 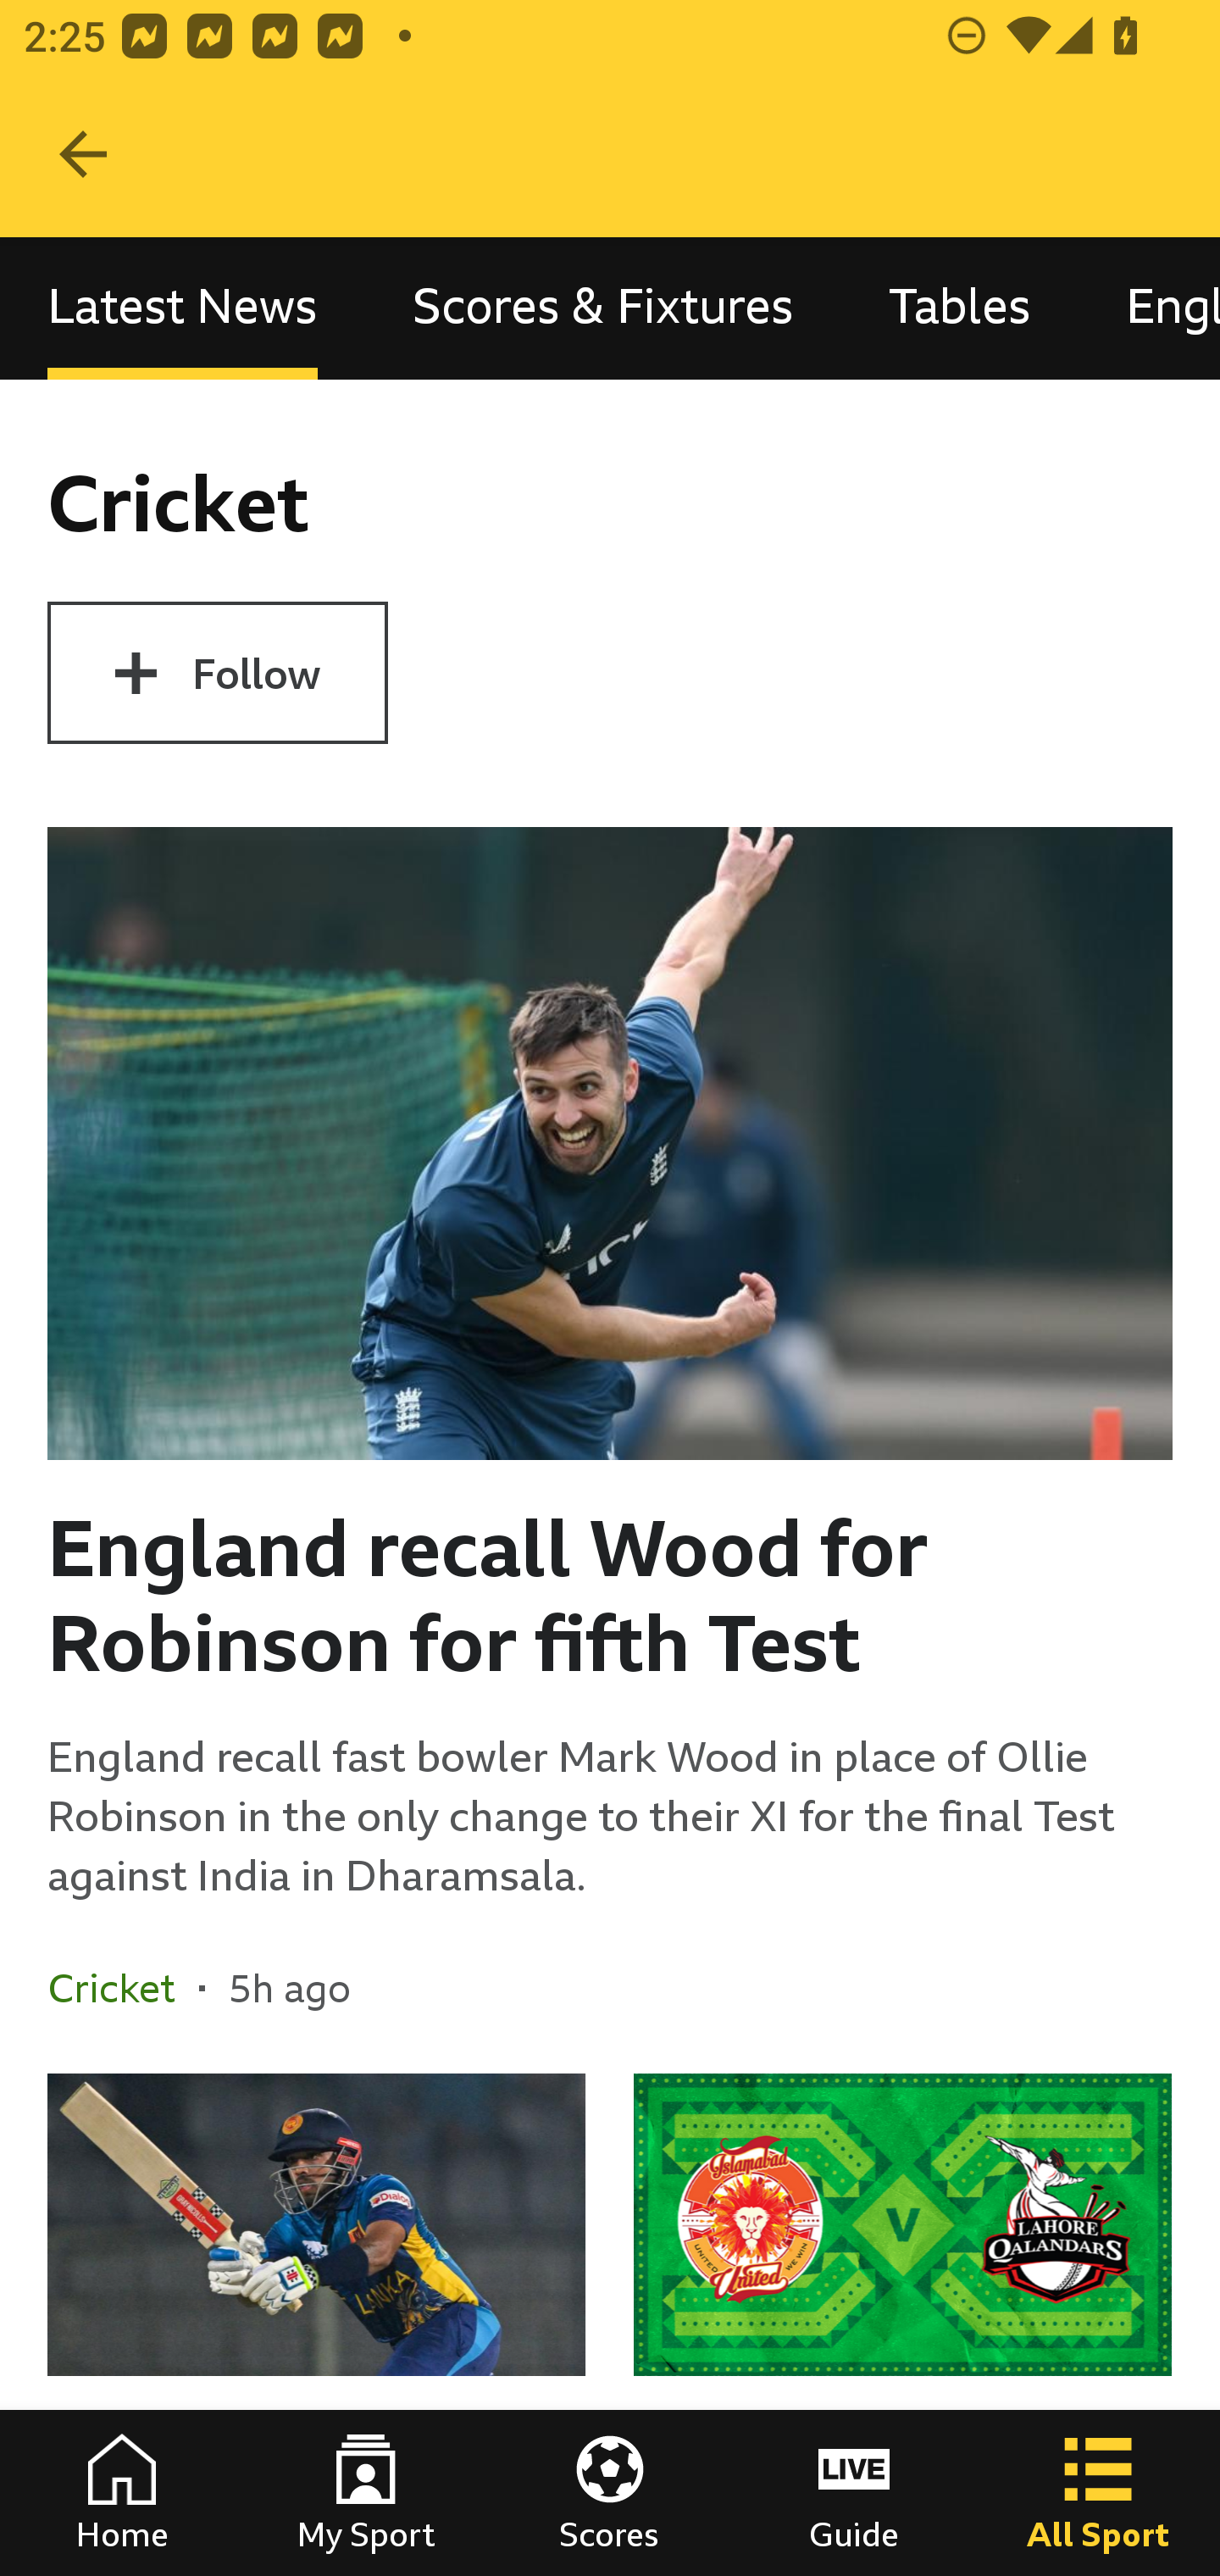 I want to click on Bangladesh v Sri Lanka - second T20 scorecard, so click(x=317, y=2325).